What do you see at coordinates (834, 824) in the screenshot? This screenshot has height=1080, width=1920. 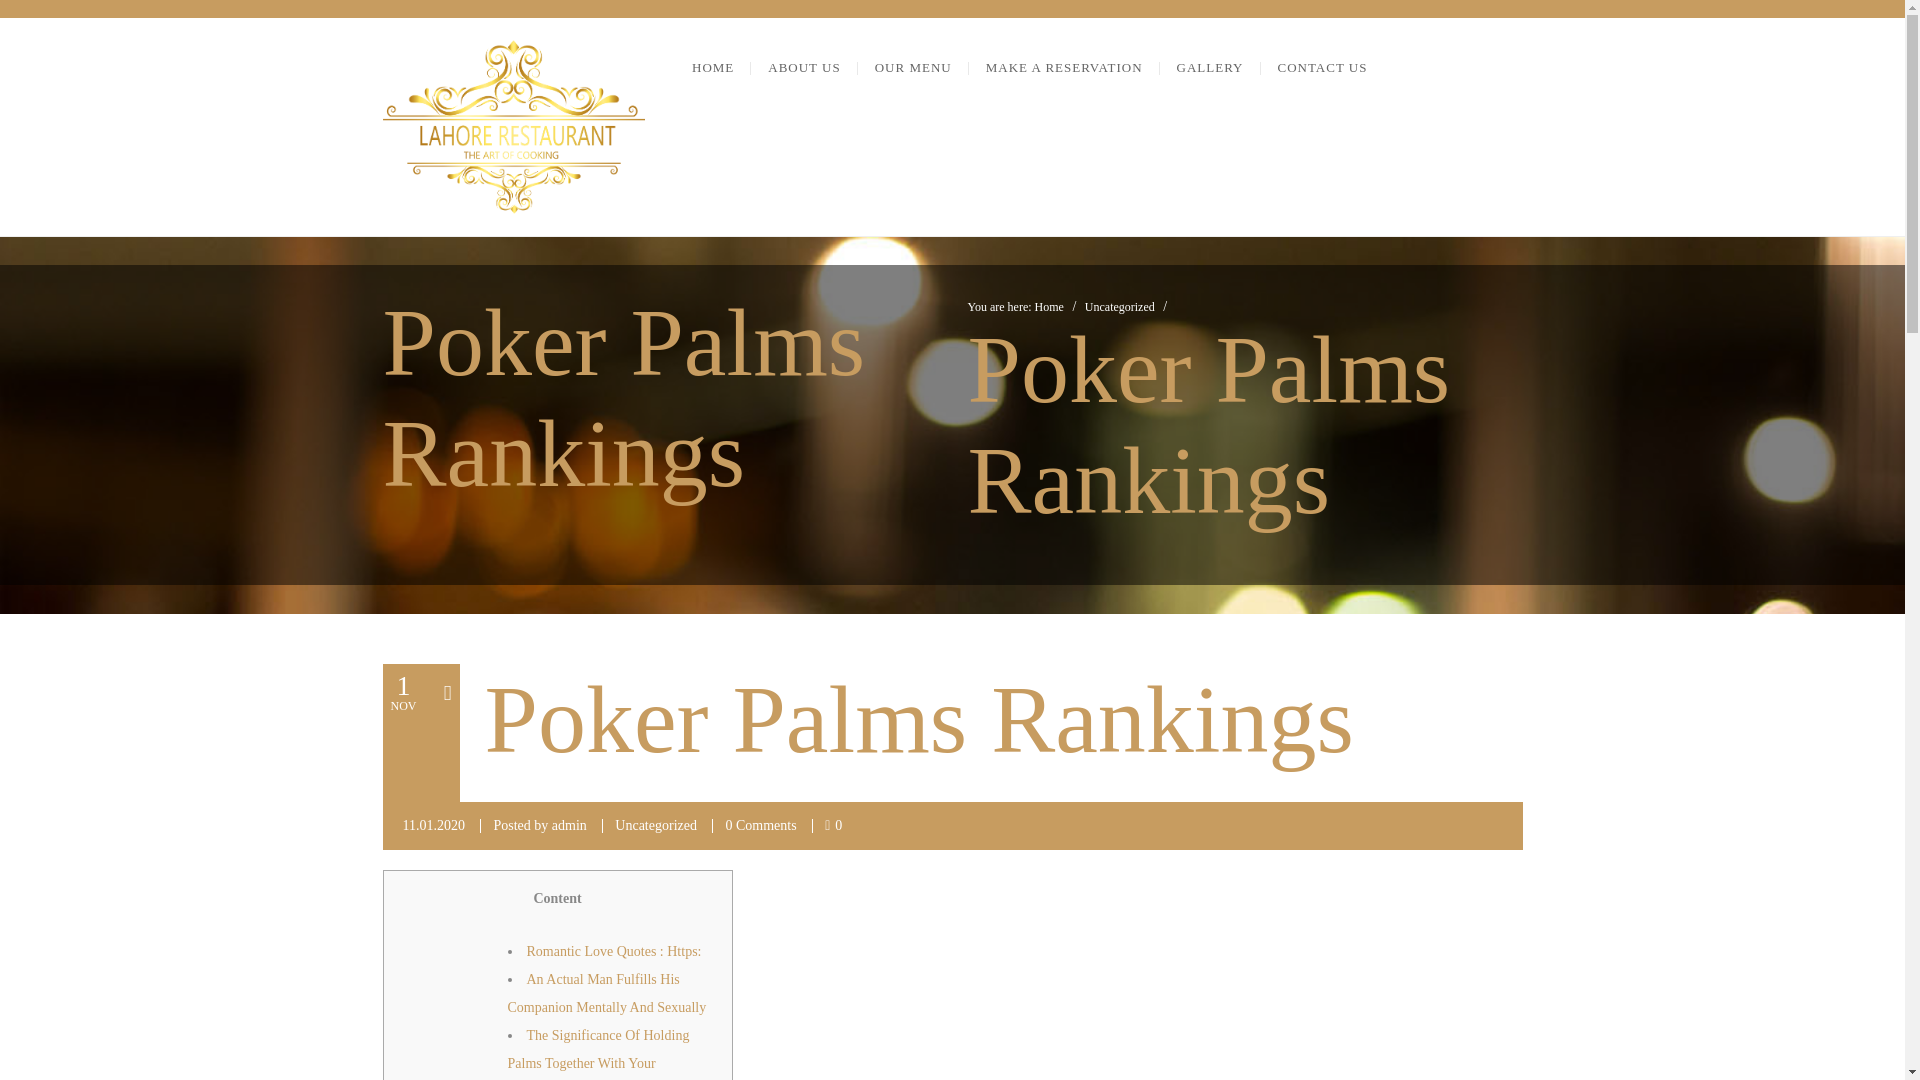 I see `Love this` at bounding box center [834, 824].